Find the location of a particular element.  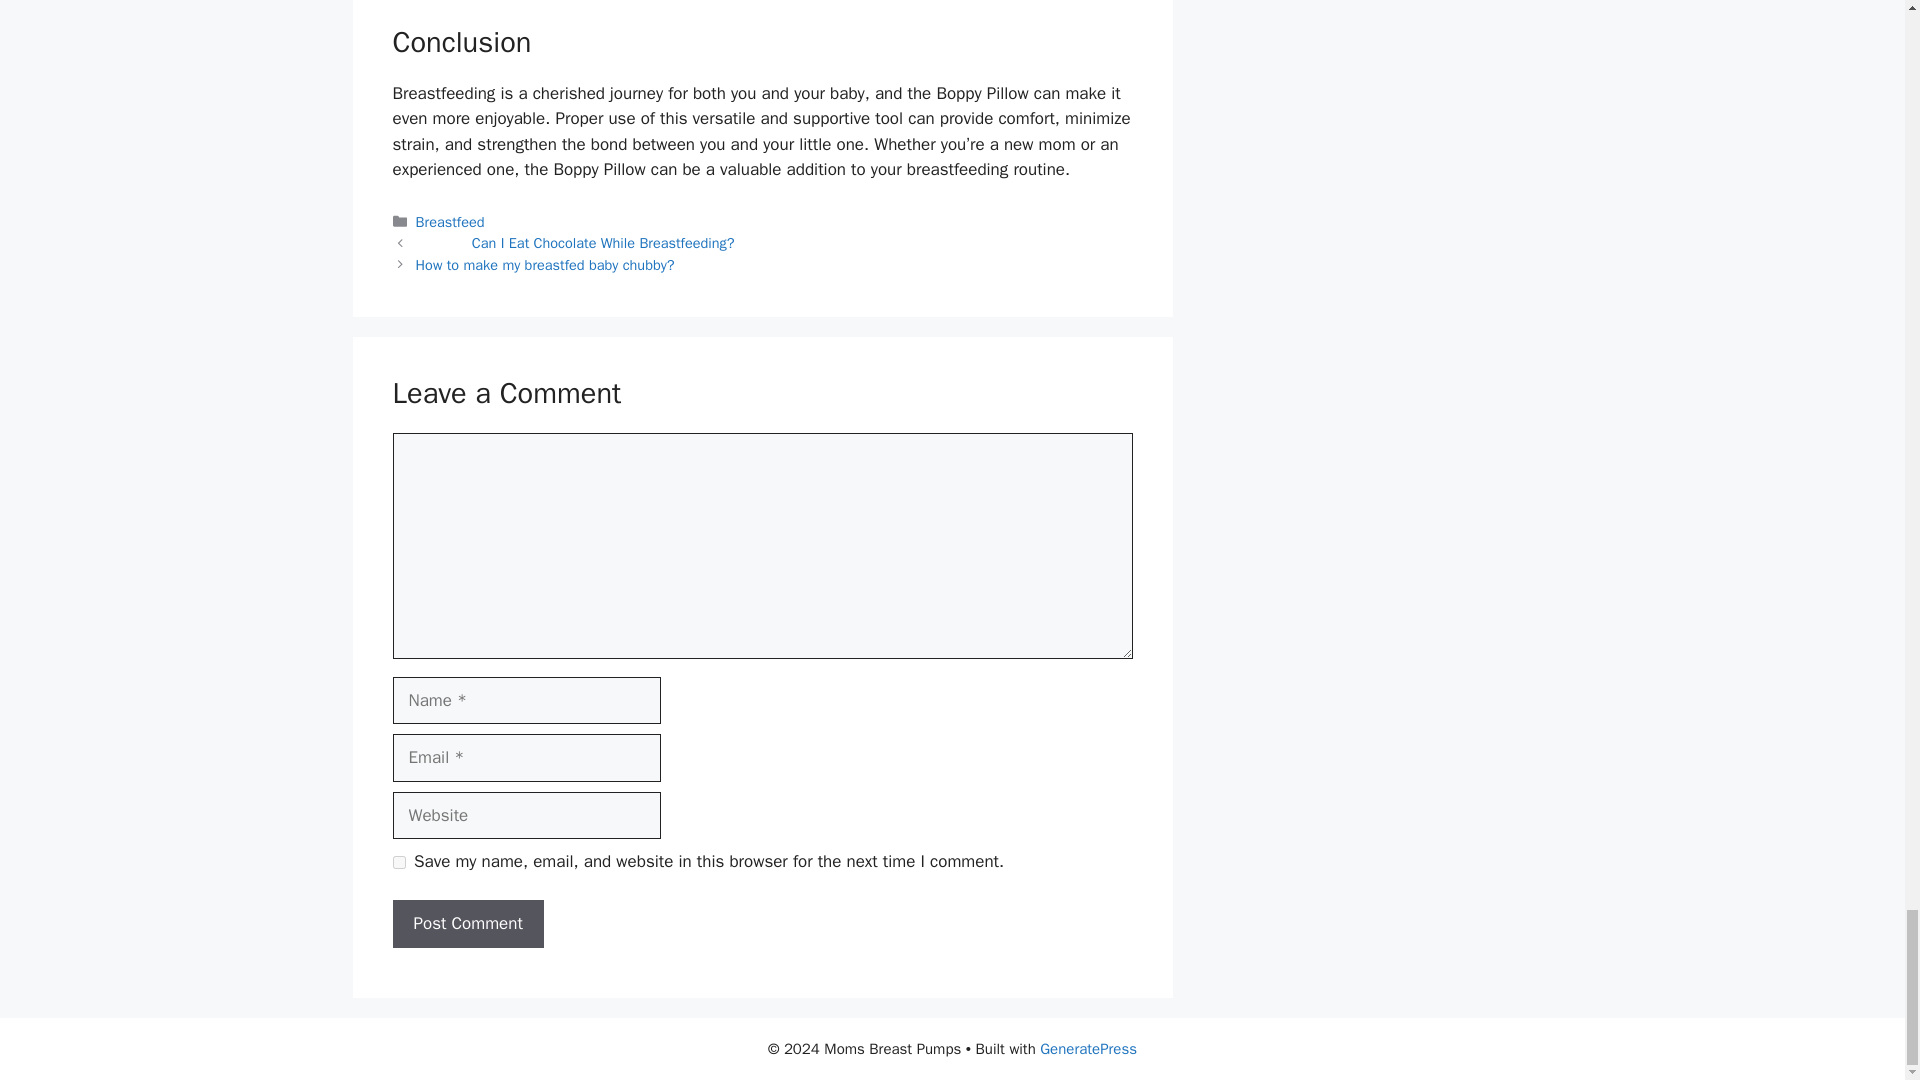

How to make my breastfed baby chubby? is located at coordinates (546, 264).